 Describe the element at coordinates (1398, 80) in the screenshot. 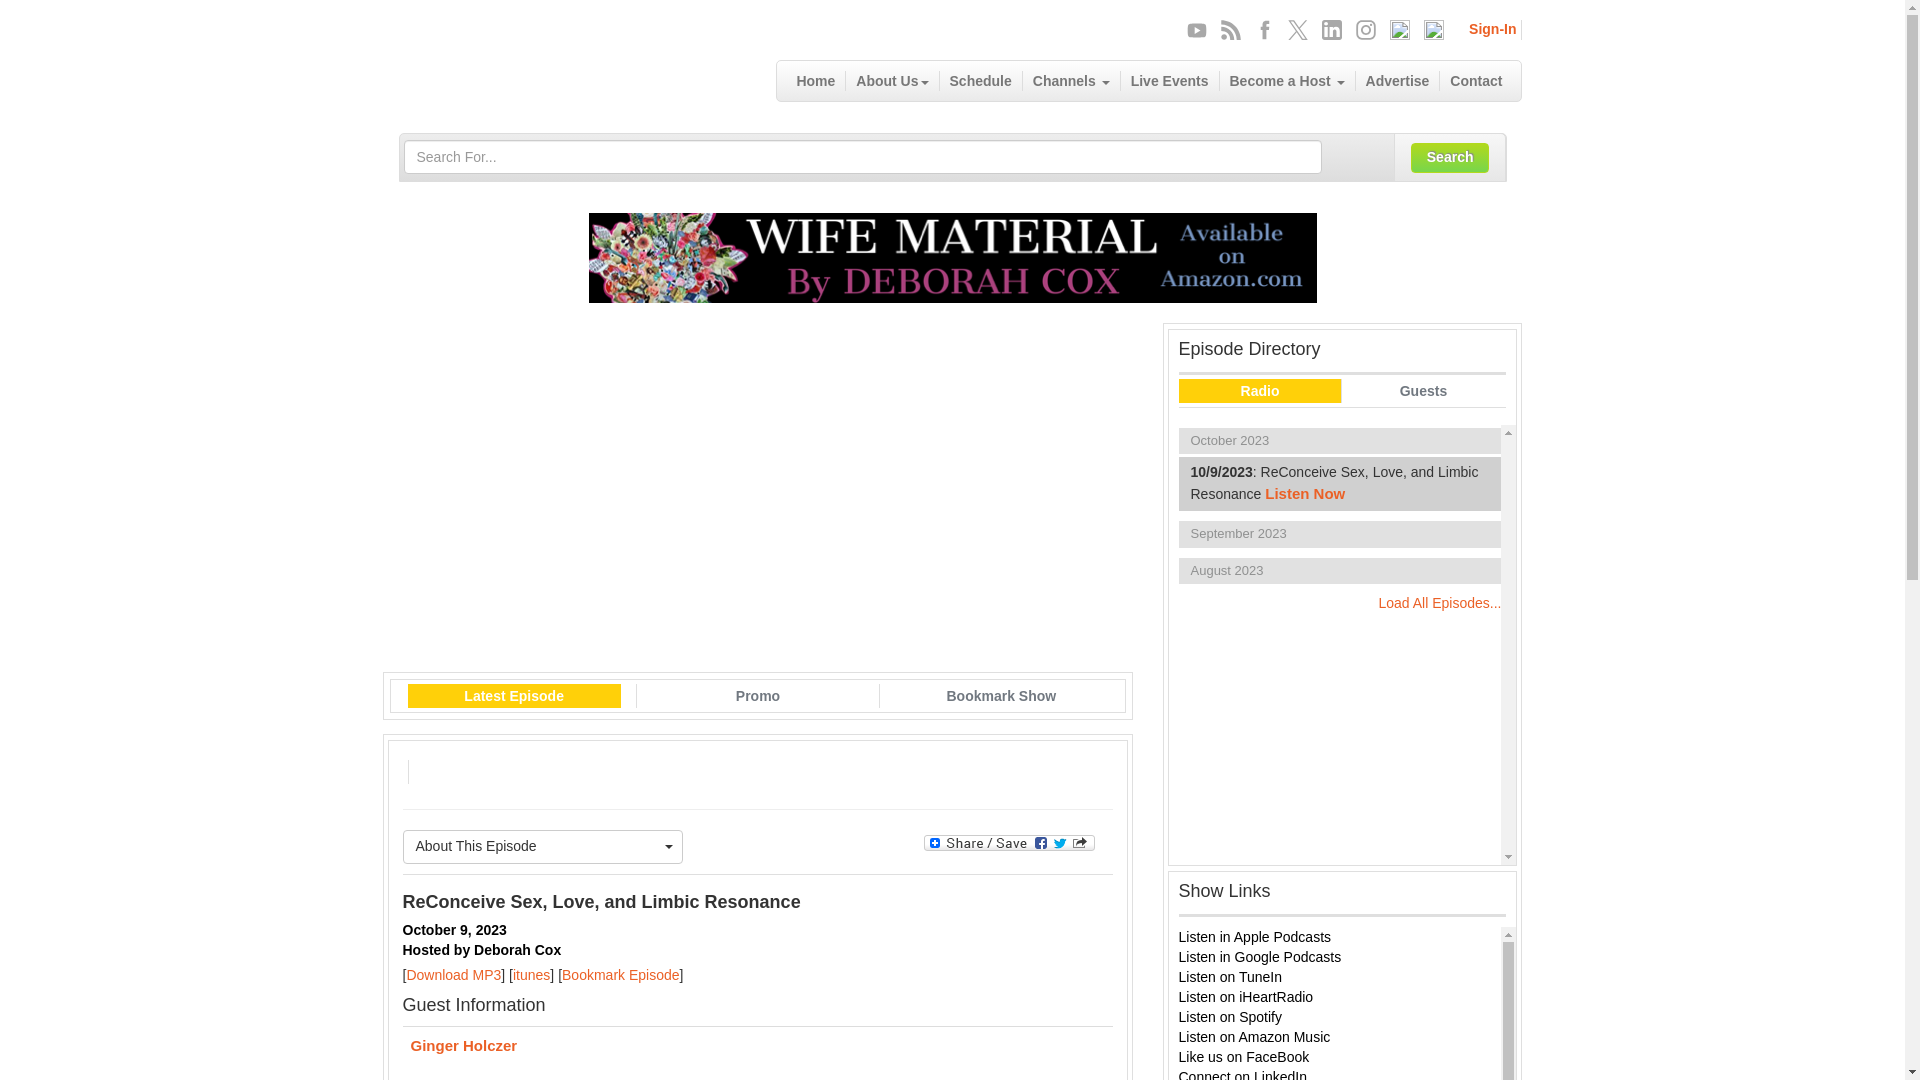

I see `Advertise` at that location.